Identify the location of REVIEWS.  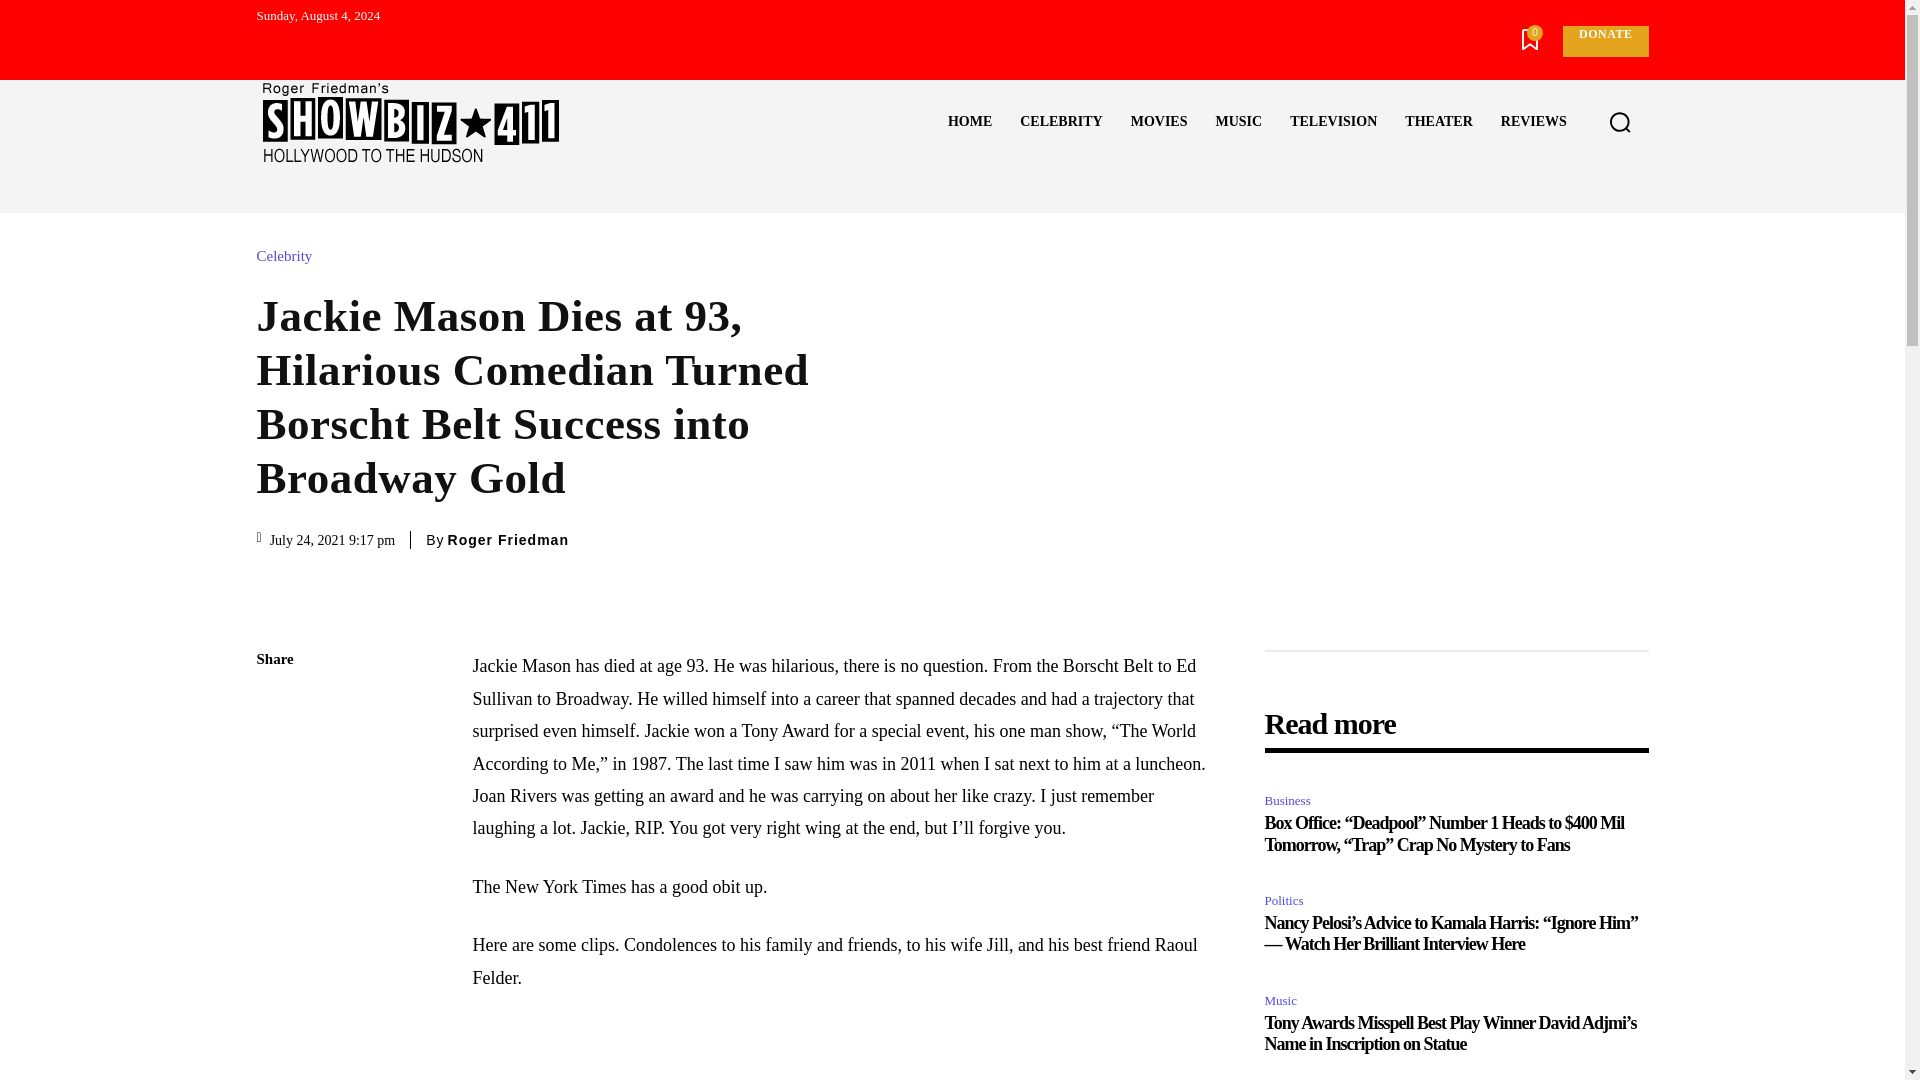
(1533, 122).